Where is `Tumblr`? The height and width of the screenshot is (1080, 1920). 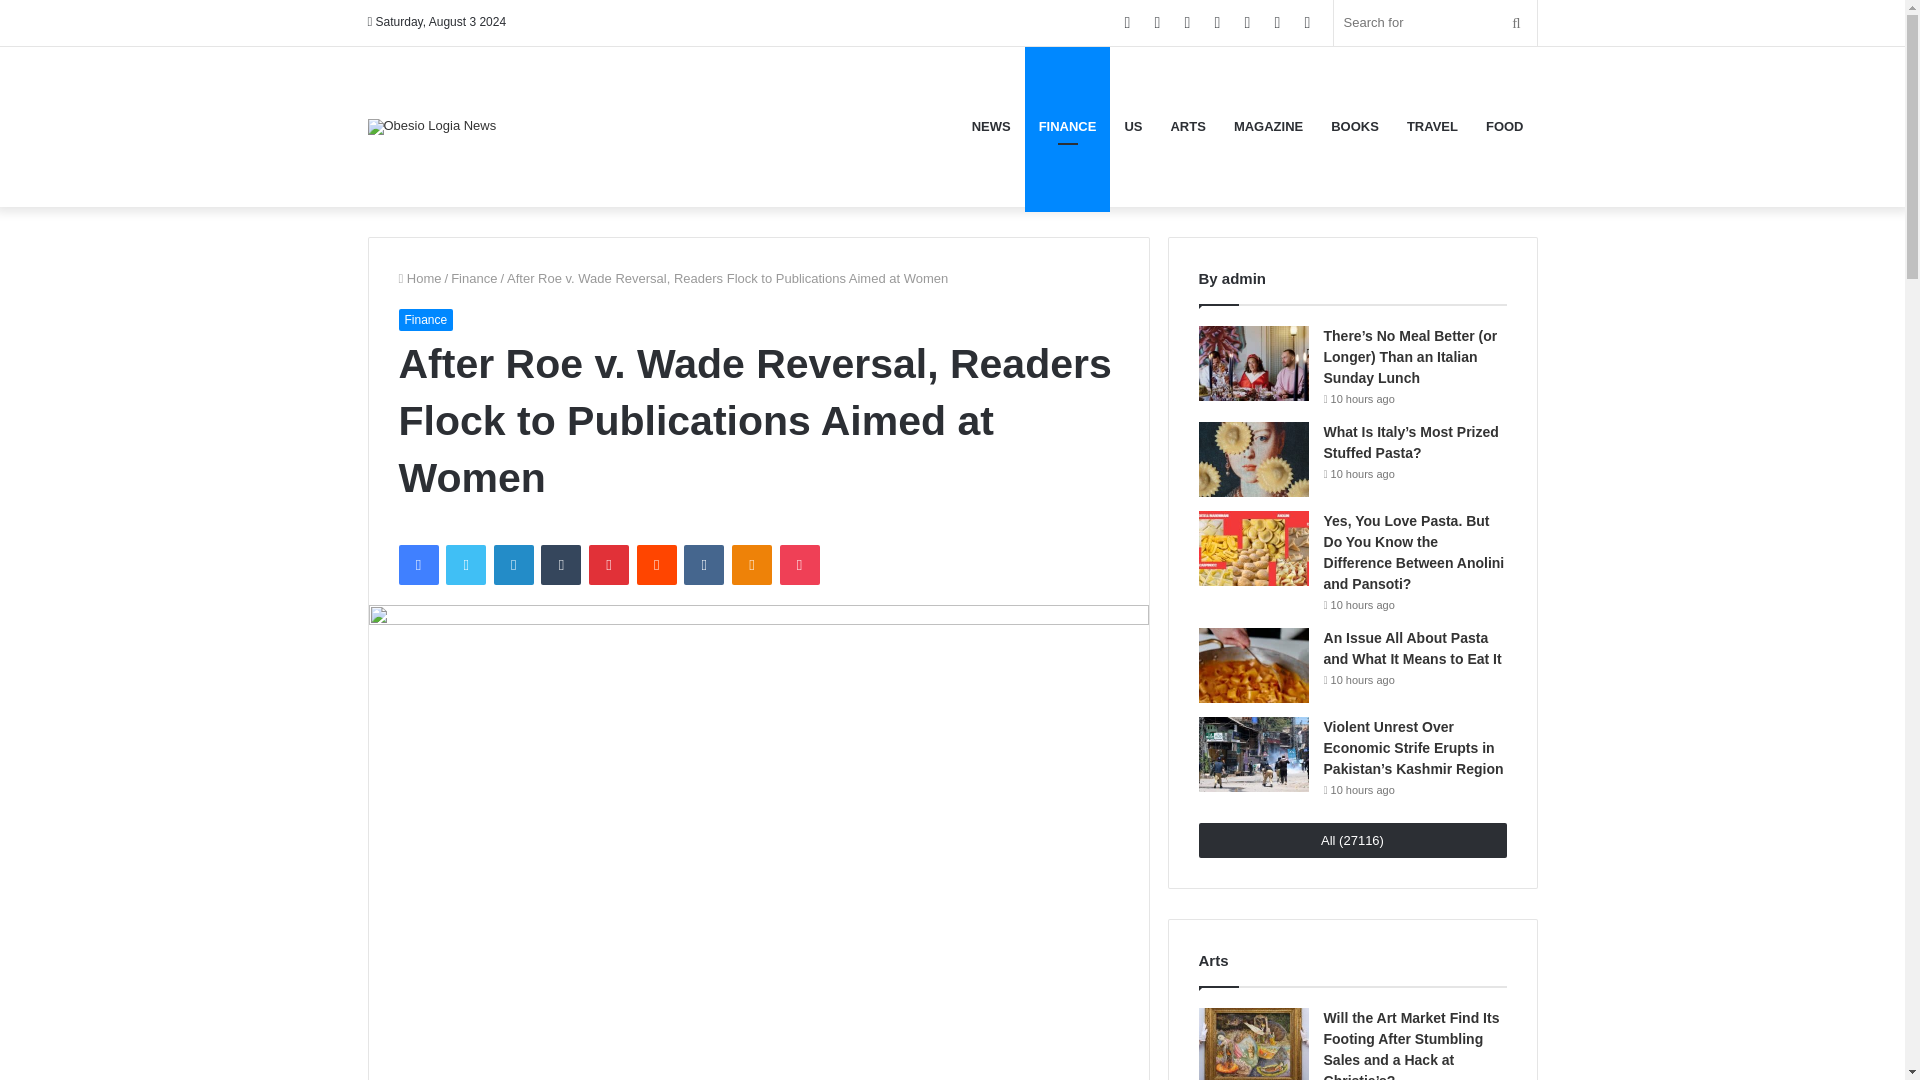 Tumblr is located at coordinates (561, 565).